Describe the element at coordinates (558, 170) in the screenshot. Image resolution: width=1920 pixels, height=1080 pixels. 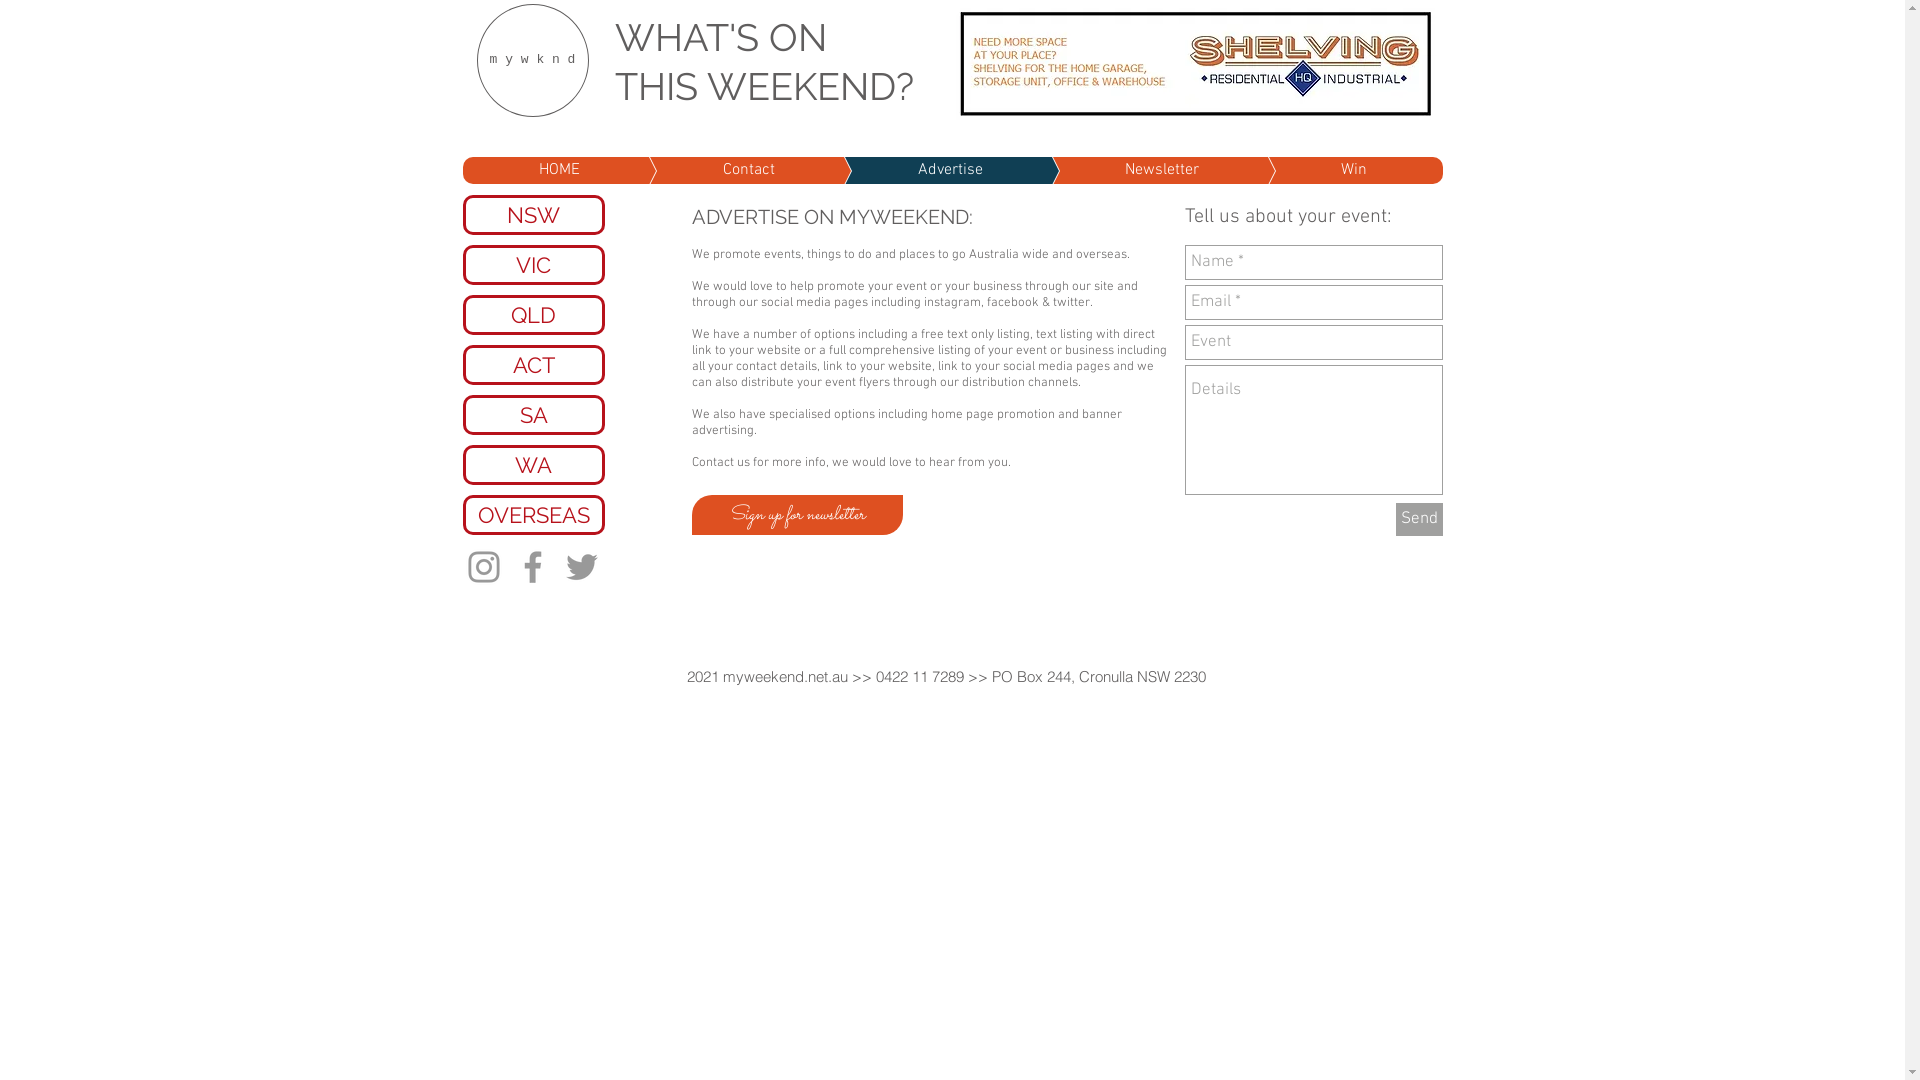
I see `HOME` at that location.